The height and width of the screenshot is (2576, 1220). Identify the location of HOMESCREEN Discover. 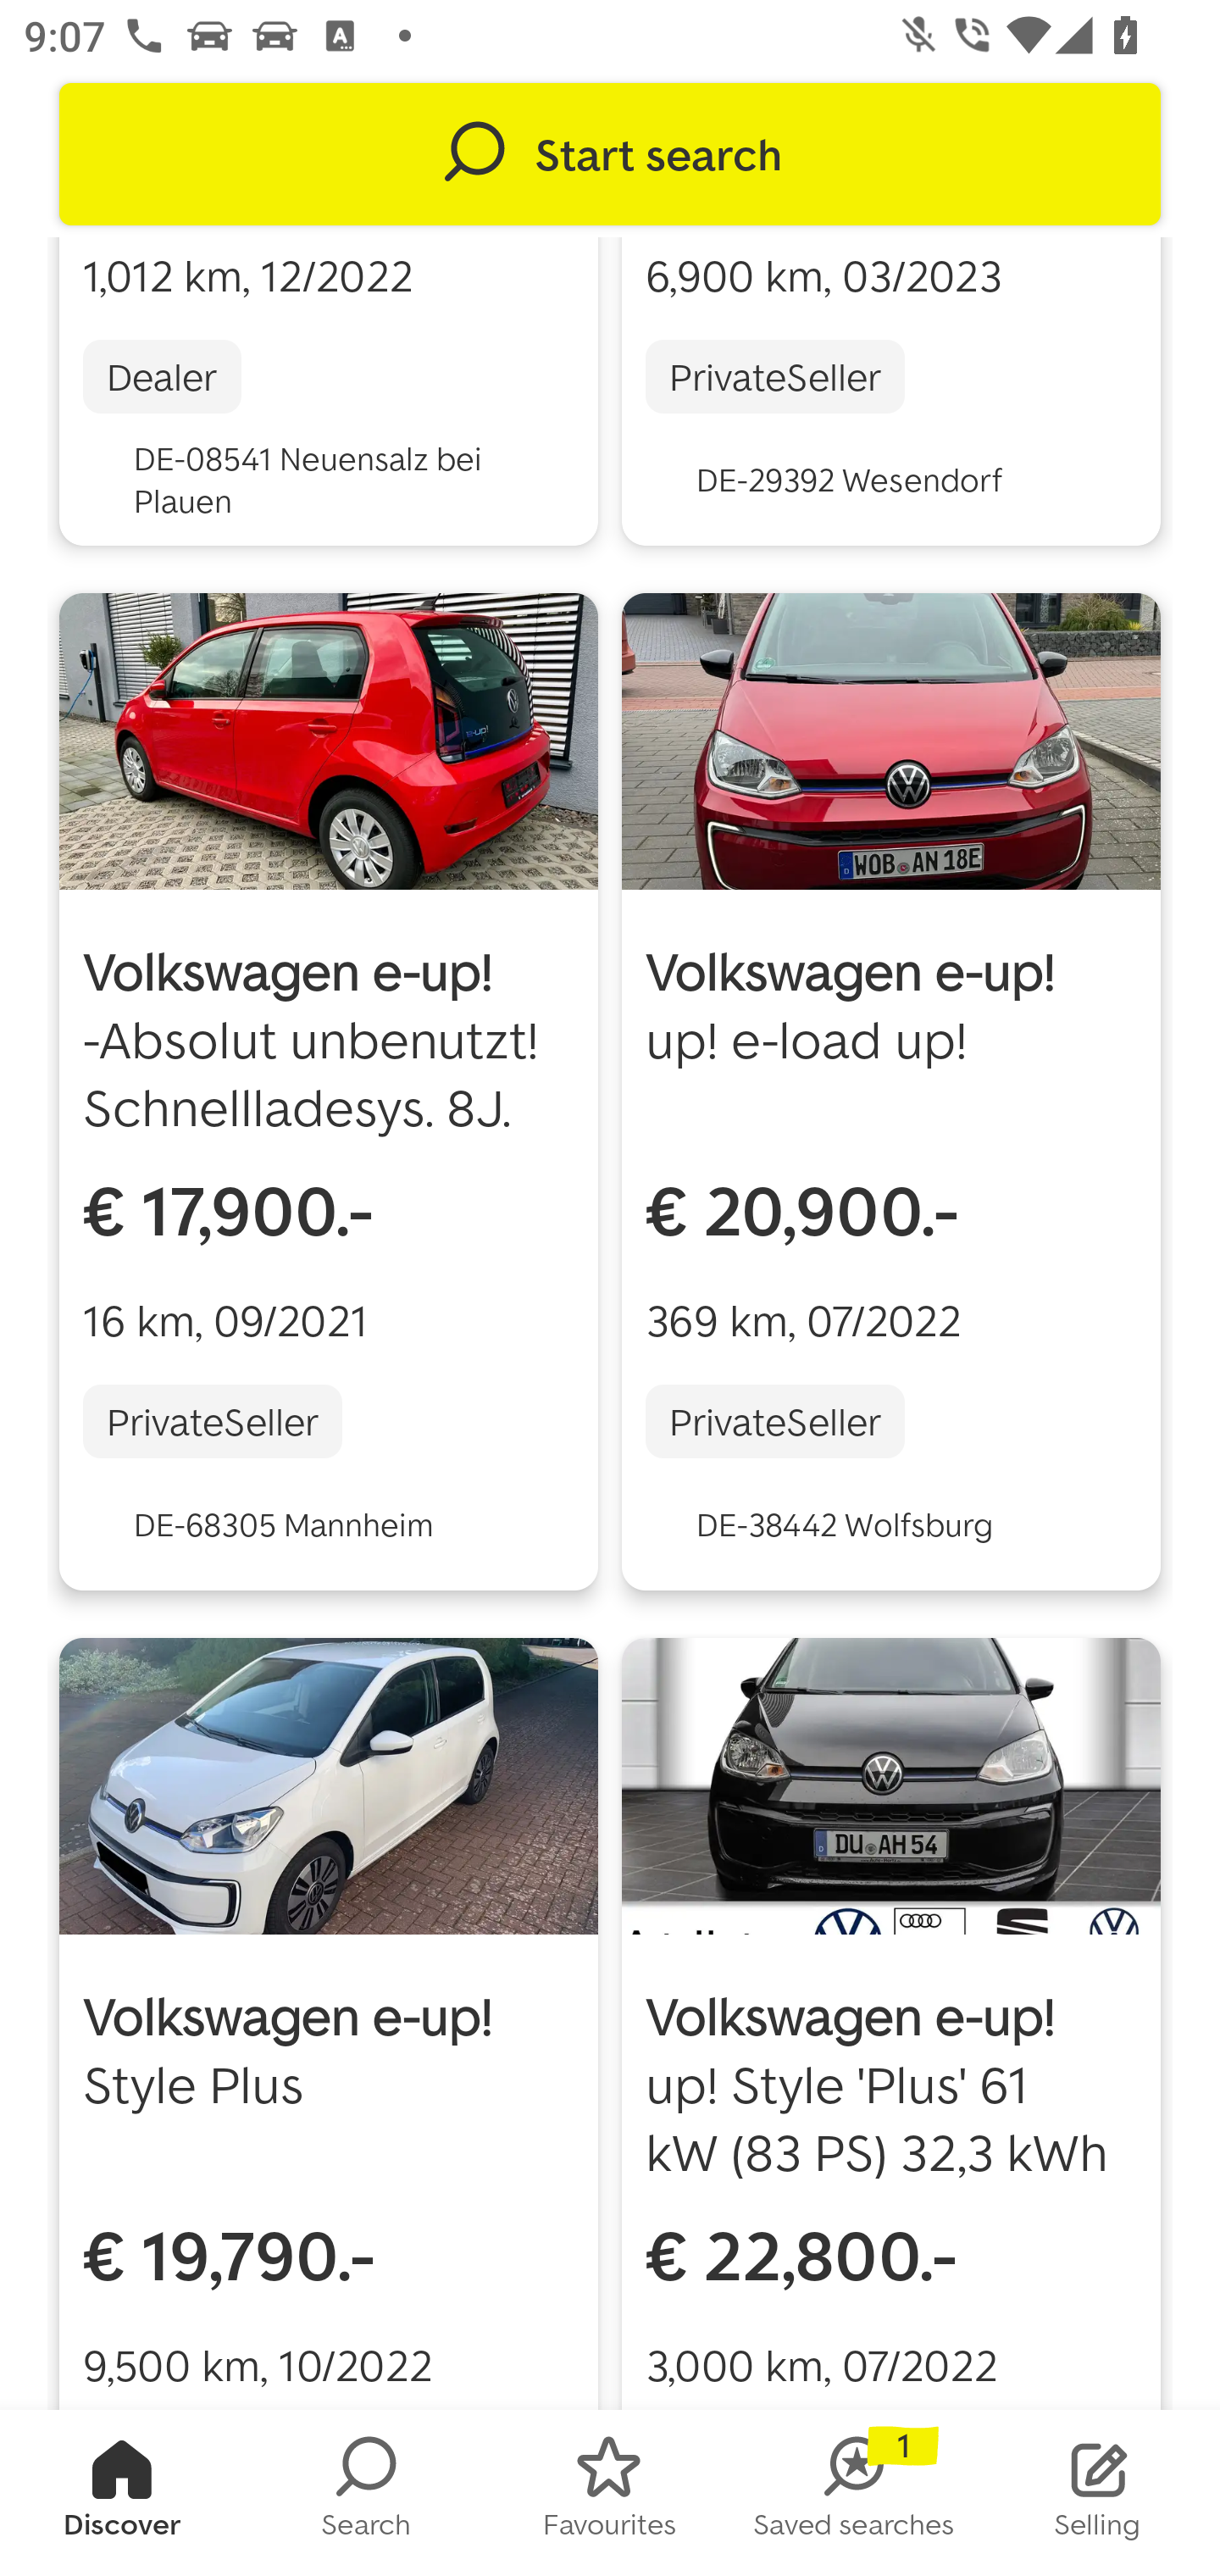
(122, 2493).